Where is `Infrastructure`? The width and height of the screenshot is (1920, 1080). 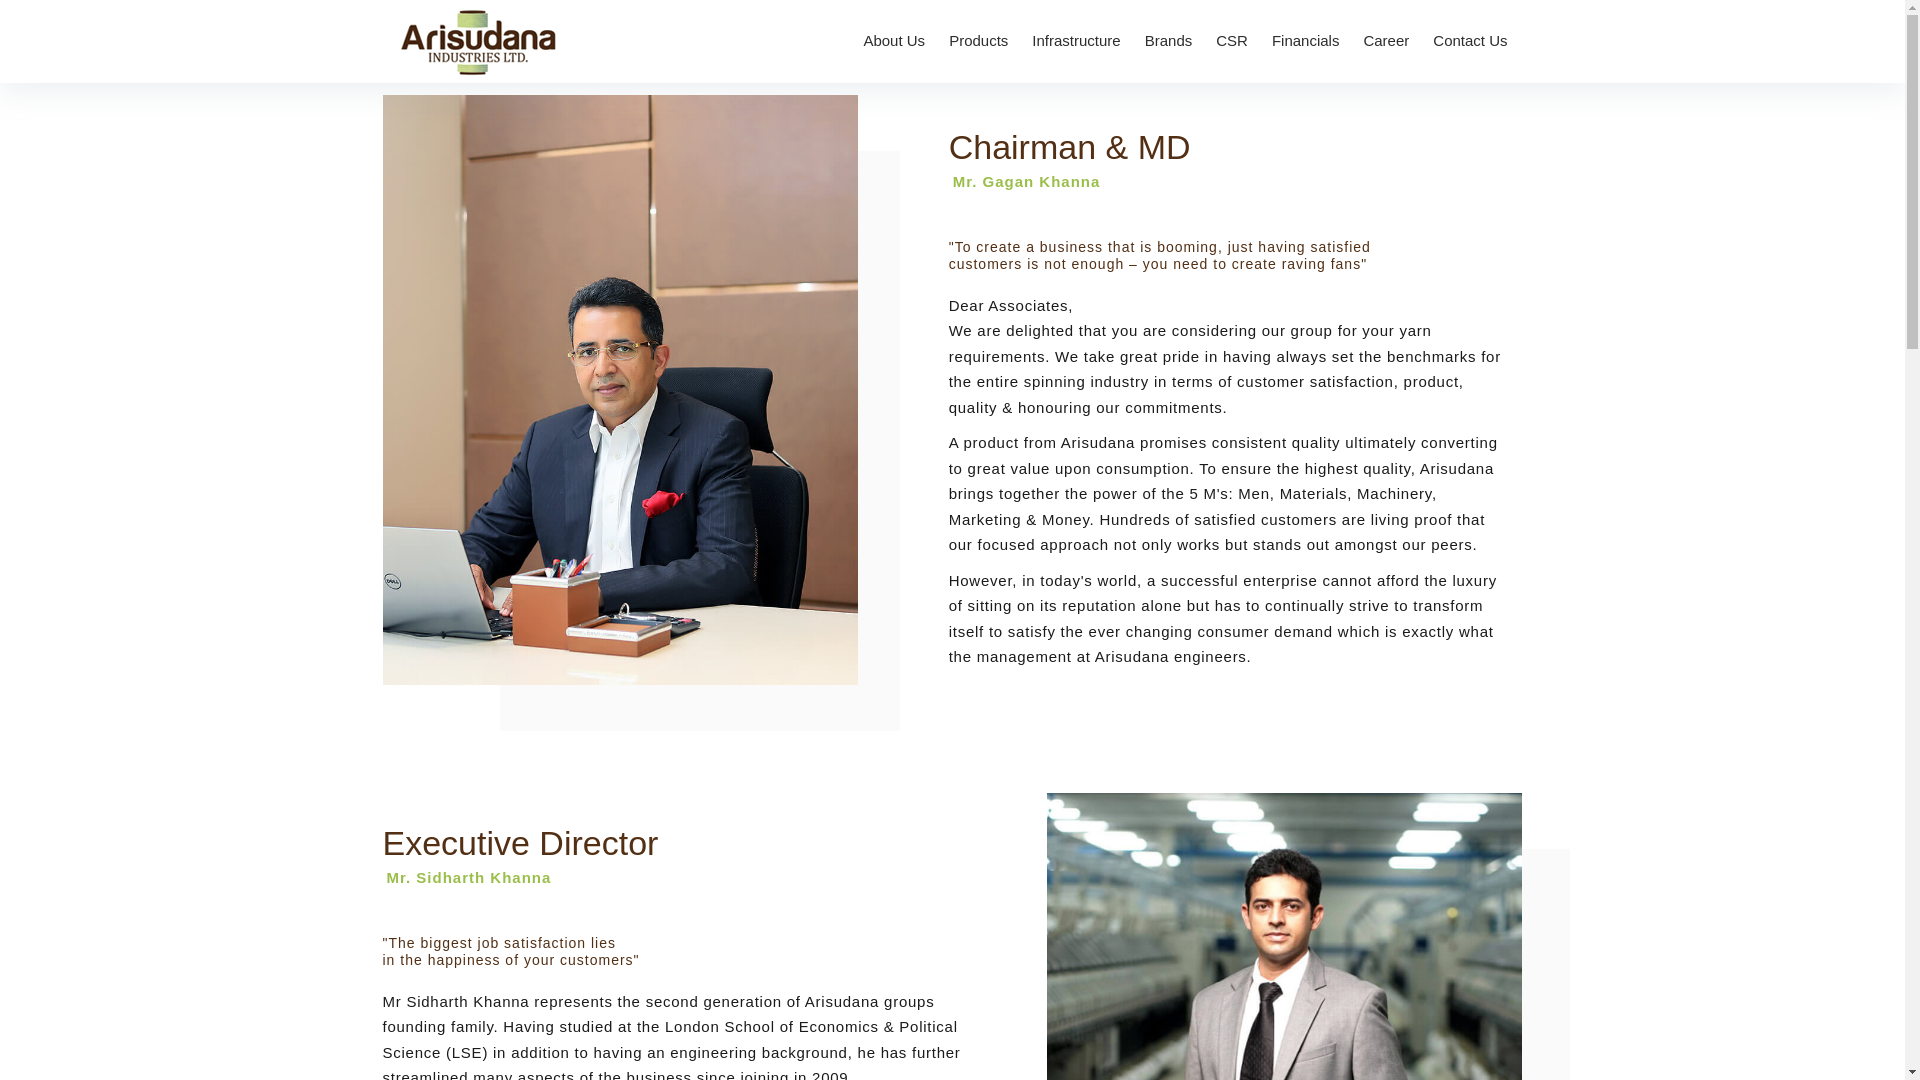 Infrastructure is located at coordinates (1076, 41).